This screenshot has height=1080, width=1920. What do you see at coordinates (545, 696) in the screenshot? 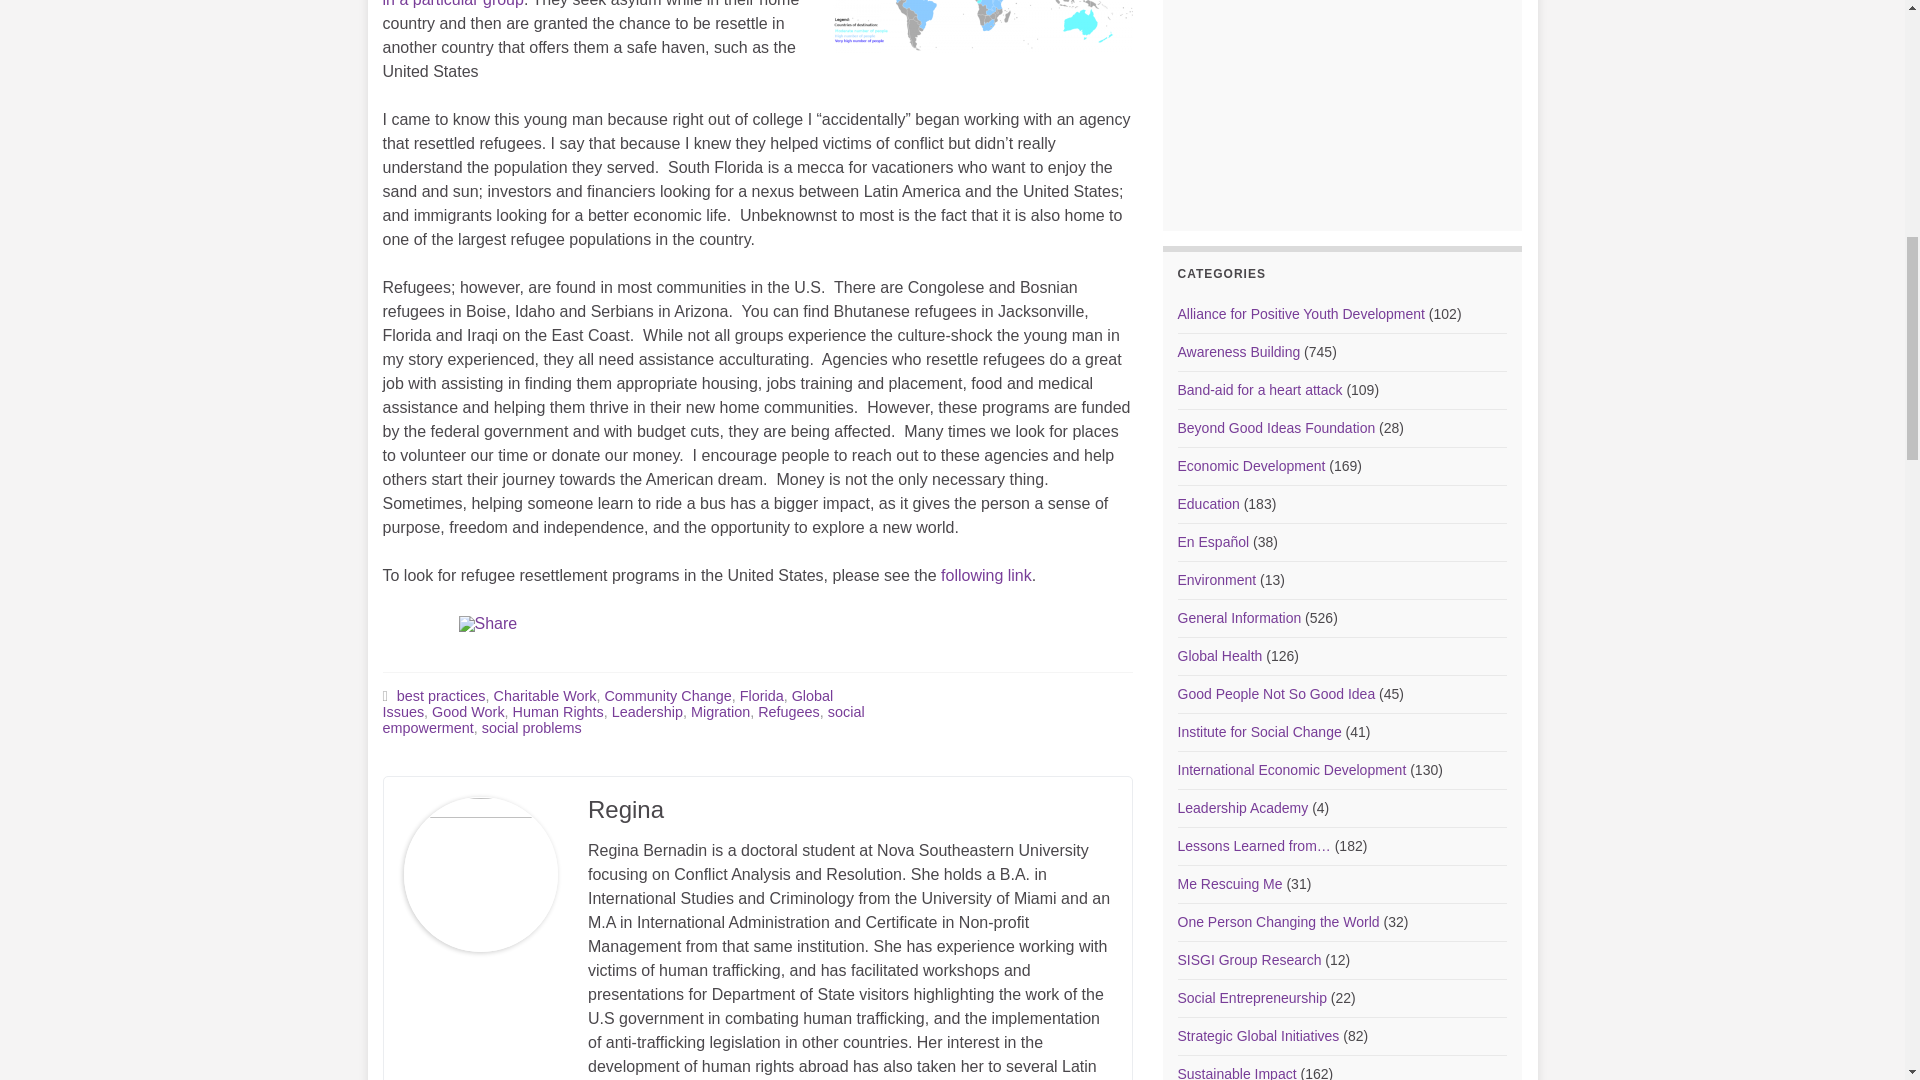
I see `Charitable Work` at bounding box center [545, 696].